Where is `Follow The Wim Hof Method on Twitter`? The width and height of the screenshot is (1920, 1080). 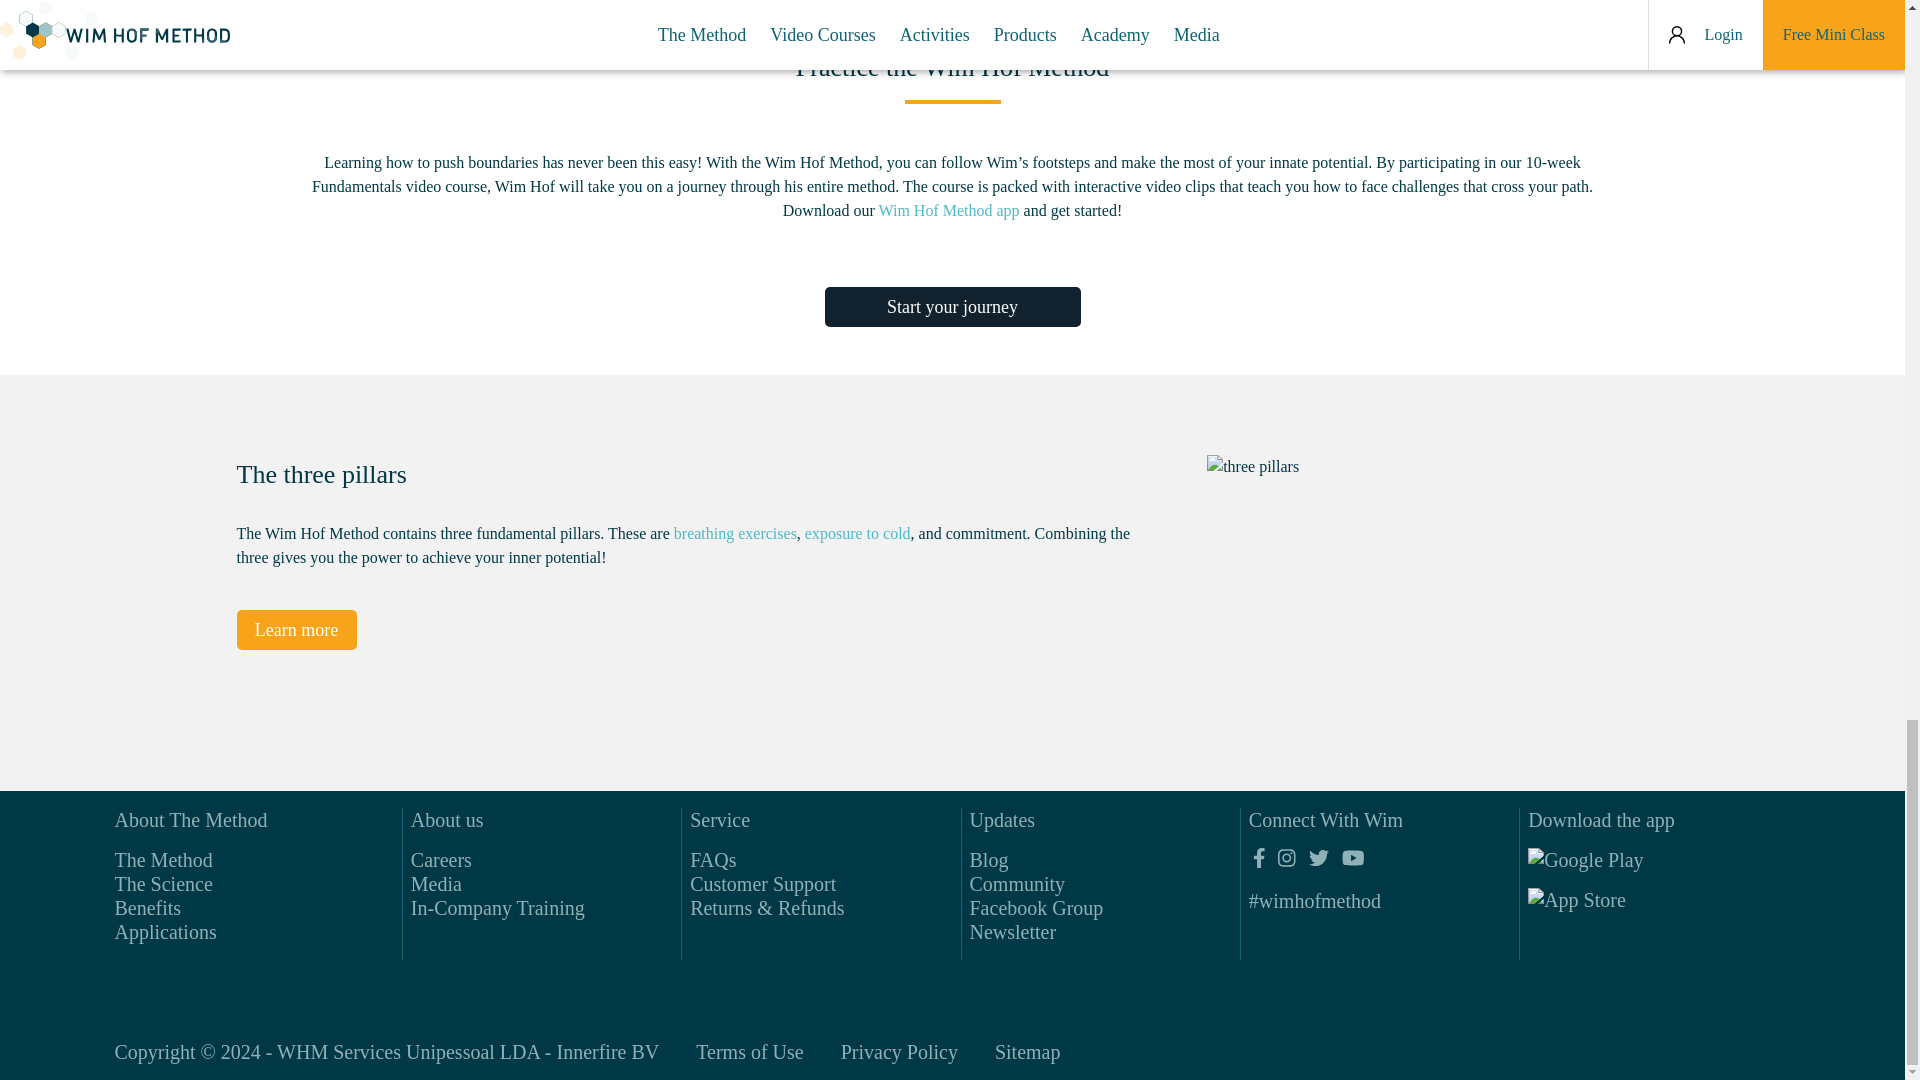
Follow The Wim Hof Method on Twitter is located at coordinates (1318, 858).